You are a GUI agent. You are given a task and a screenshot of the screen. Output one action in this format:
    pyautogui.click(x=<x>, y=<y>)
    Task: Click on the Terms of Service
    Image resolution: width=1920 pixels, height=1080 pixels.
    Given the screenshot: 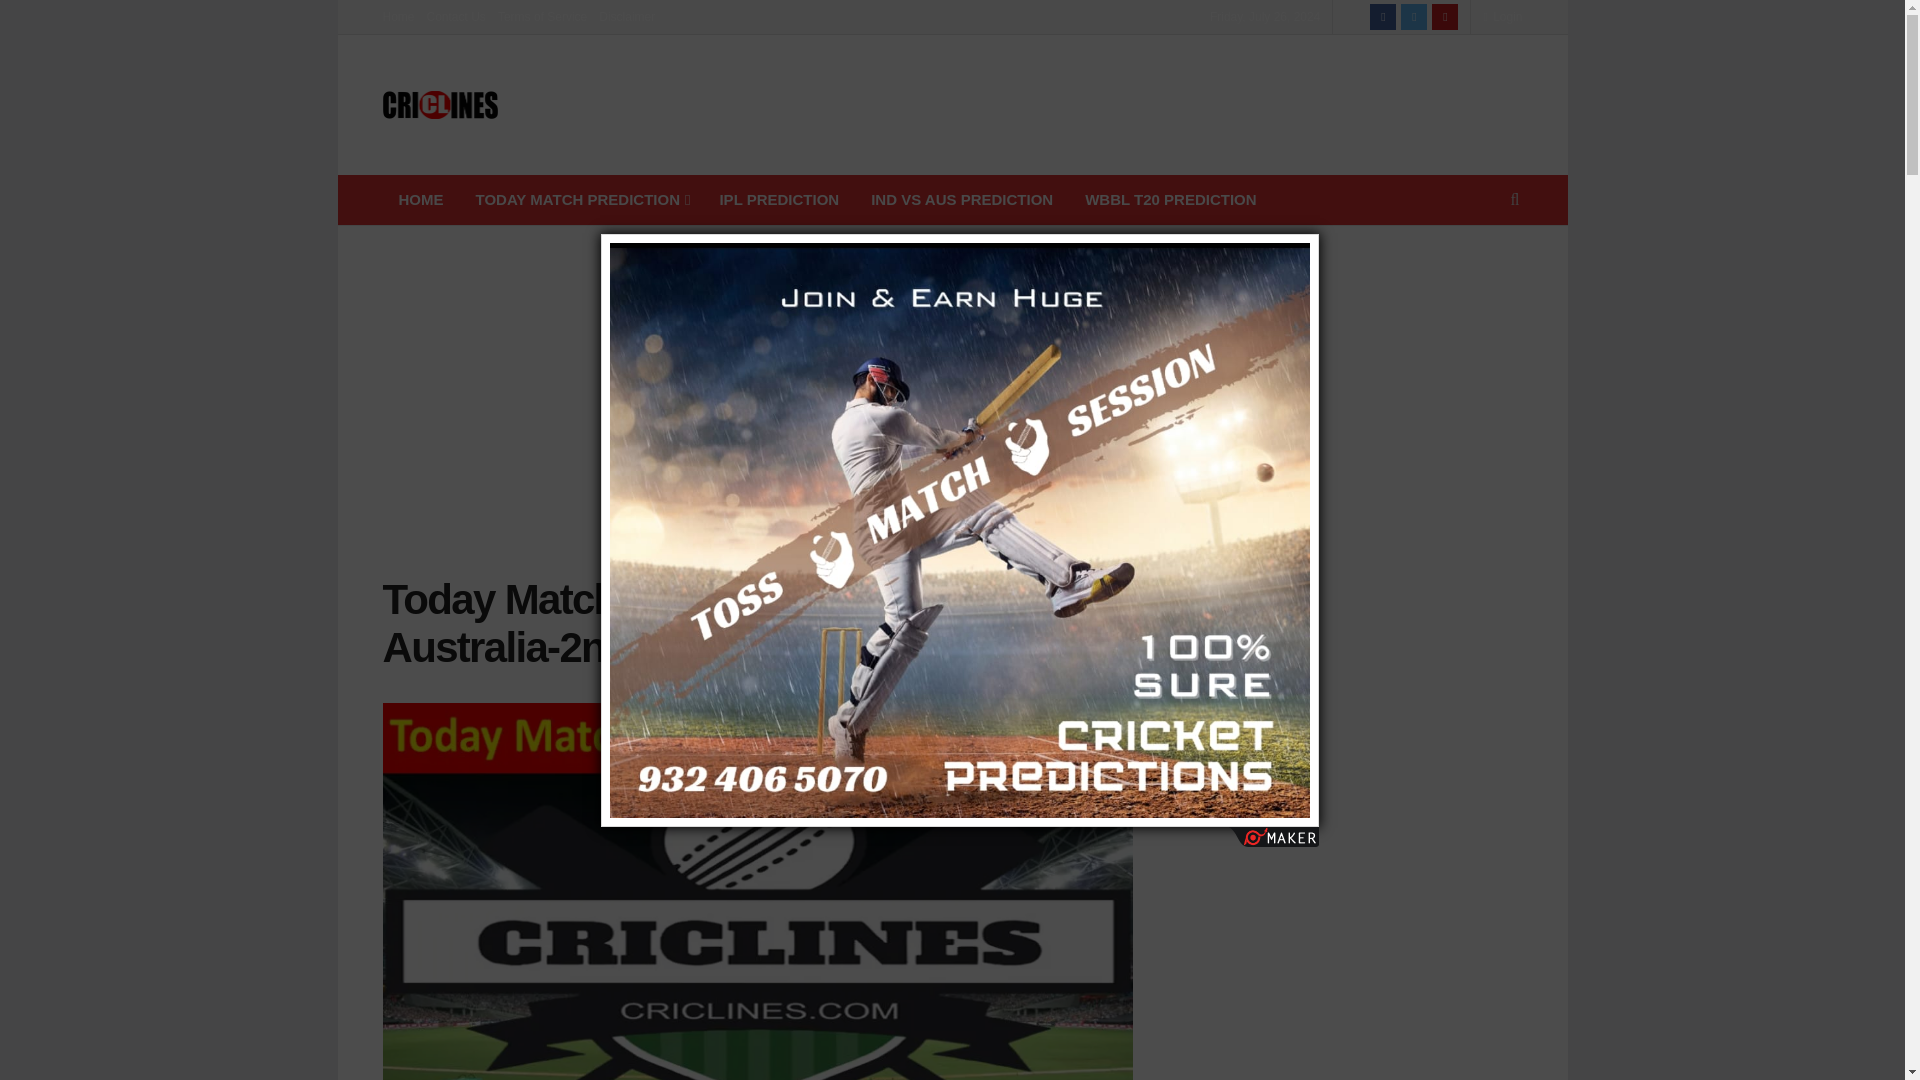 What is the action you would take?
    pyautogui.click(x=542, y=16)
    